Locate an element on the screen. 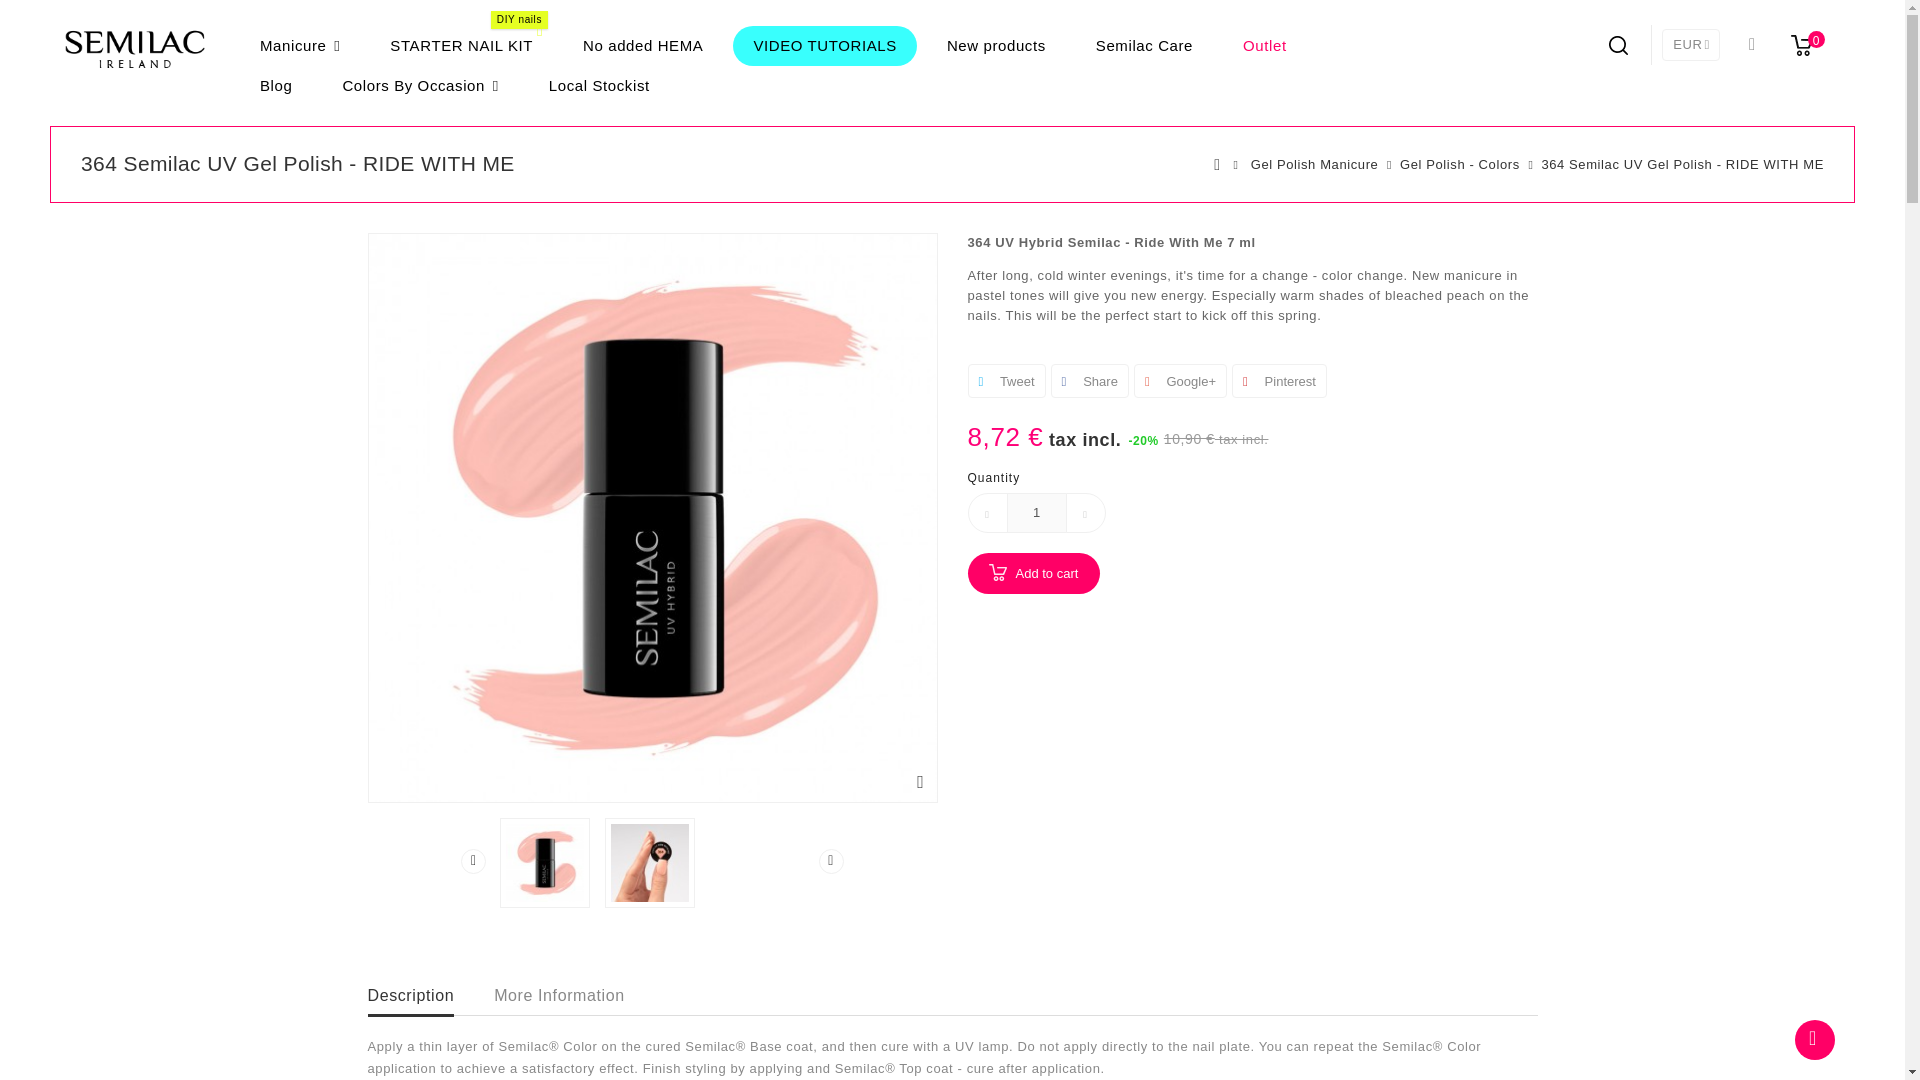  Gel Polish Manicure is located at coordinates (1314, 165).